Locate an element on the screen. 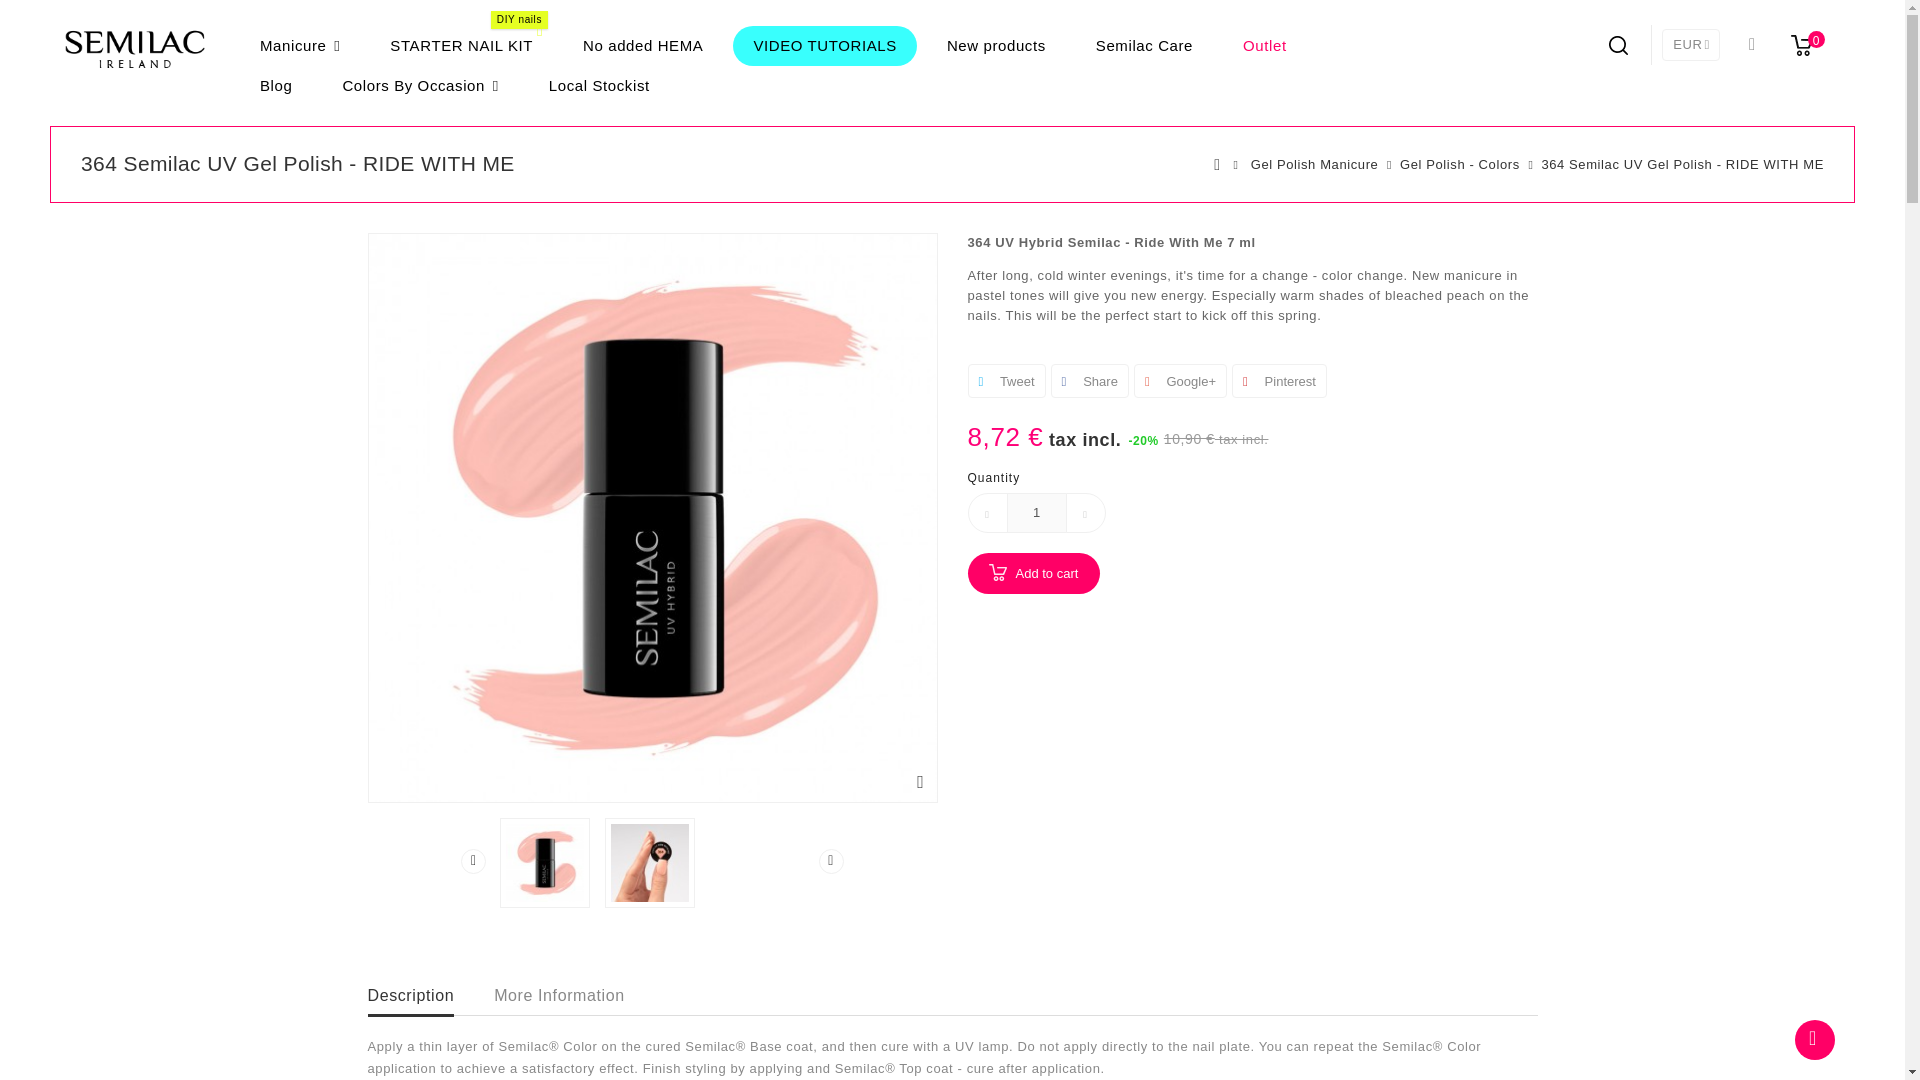  Gel Polish Manicure is located at coordinates (1314, 165).